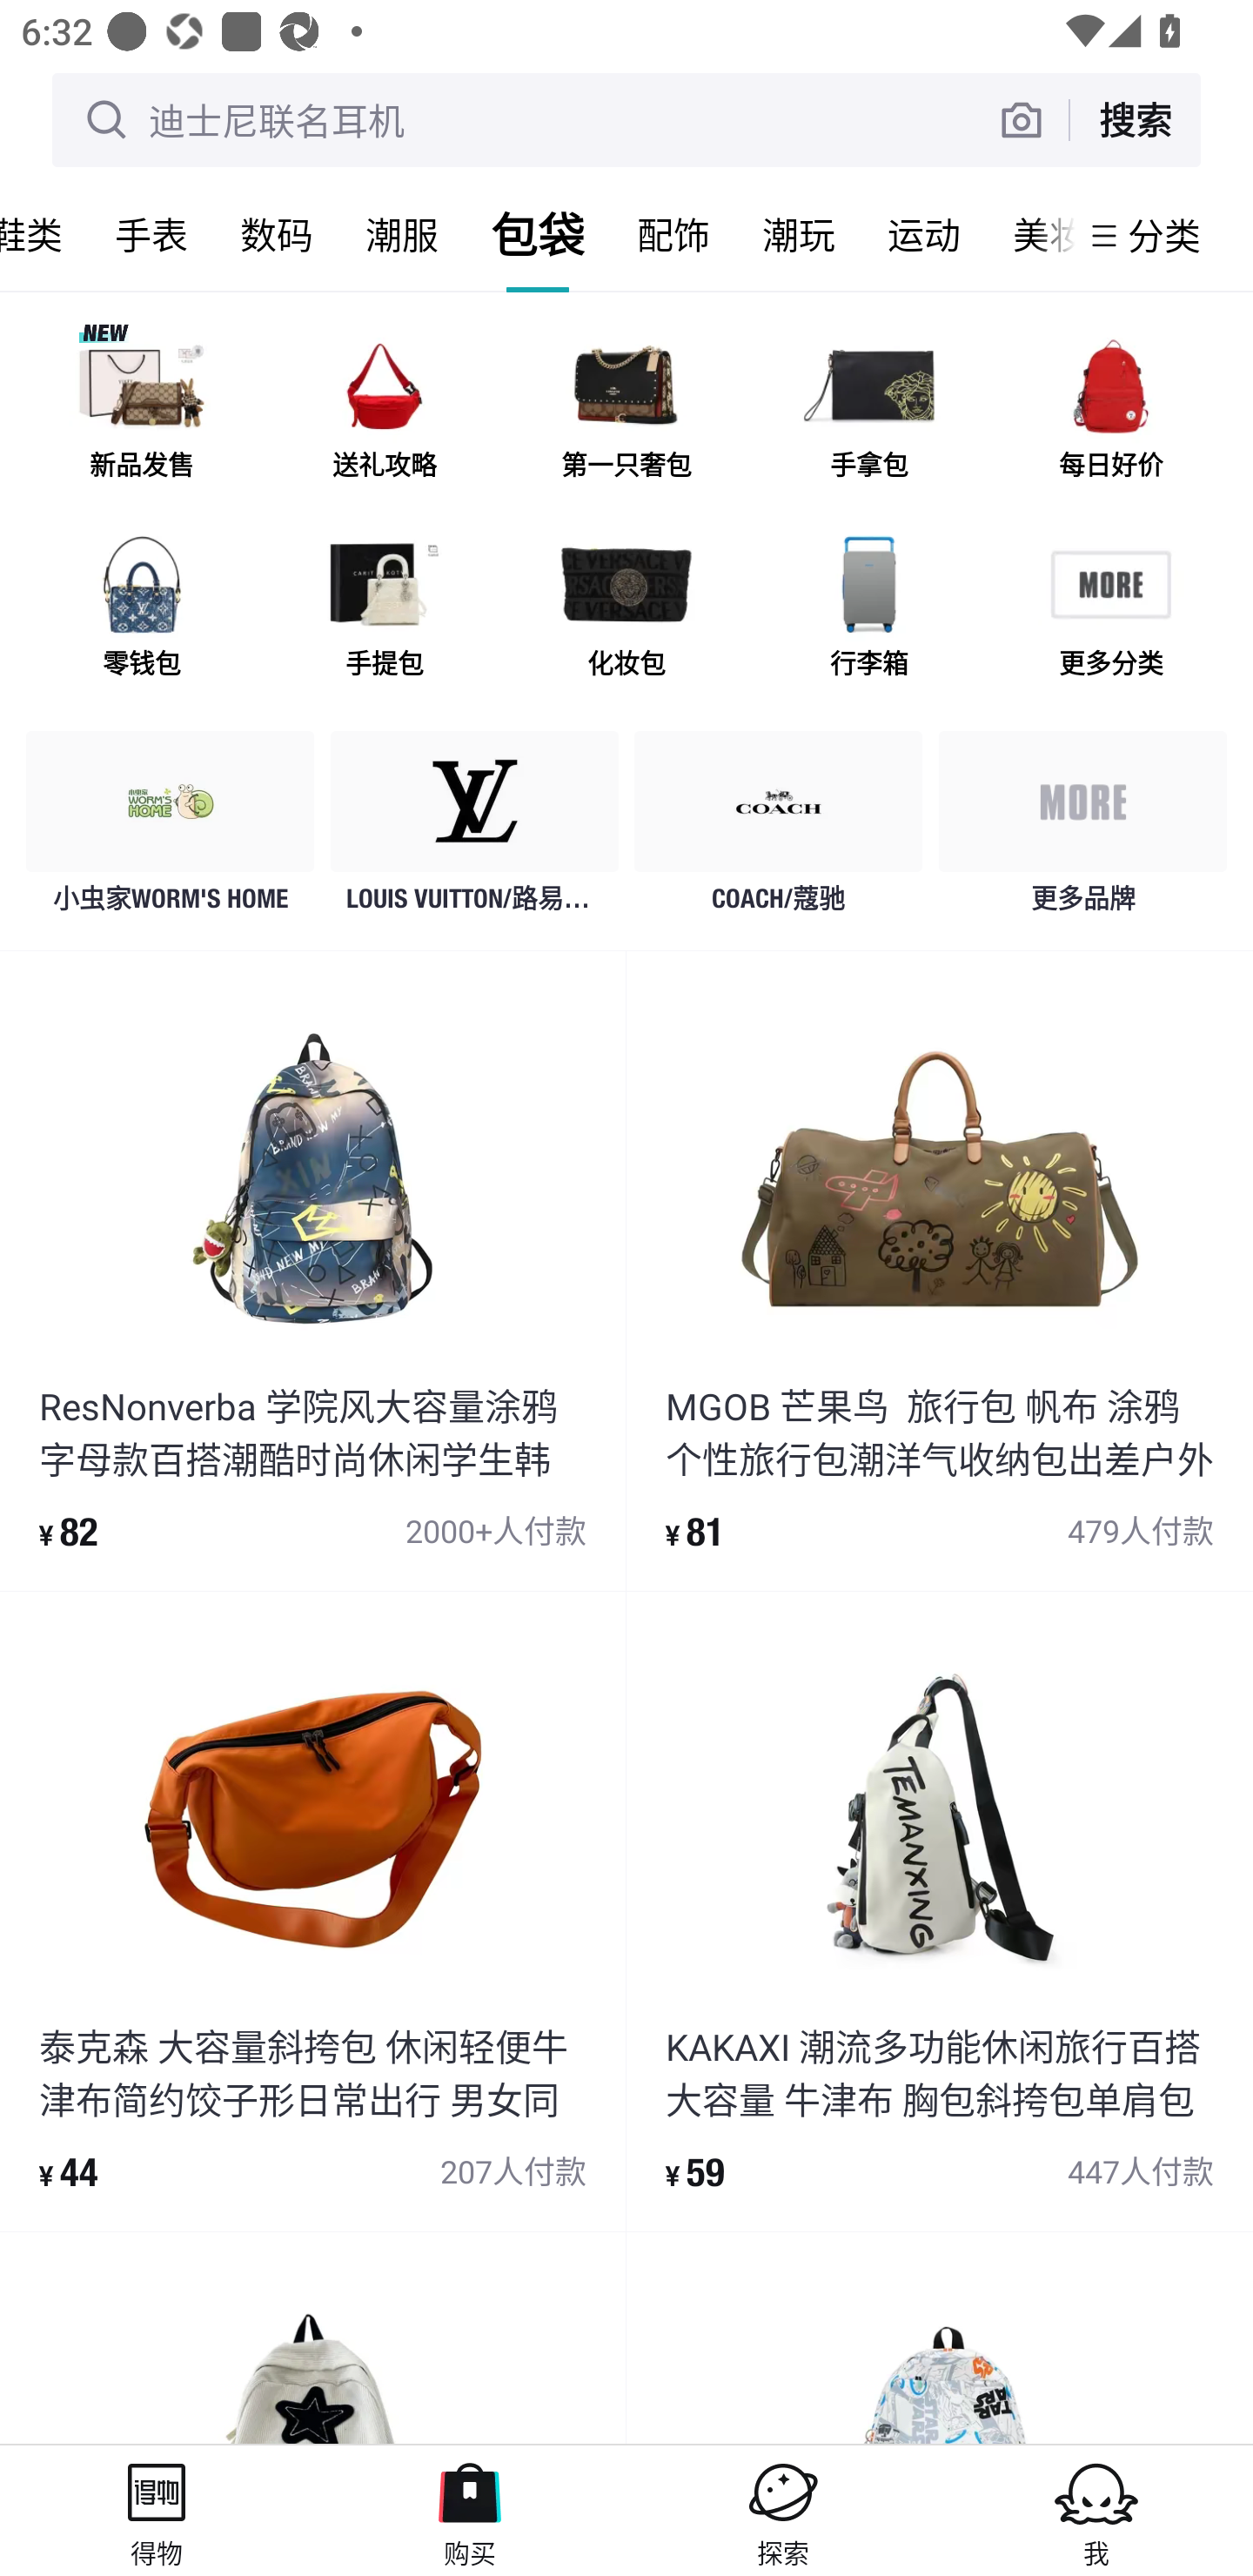 The width and height of the screenshot is (1253, 2576). Describe the element at coordinates (157, 2510) in the screenshot. I see `得物` at that location.